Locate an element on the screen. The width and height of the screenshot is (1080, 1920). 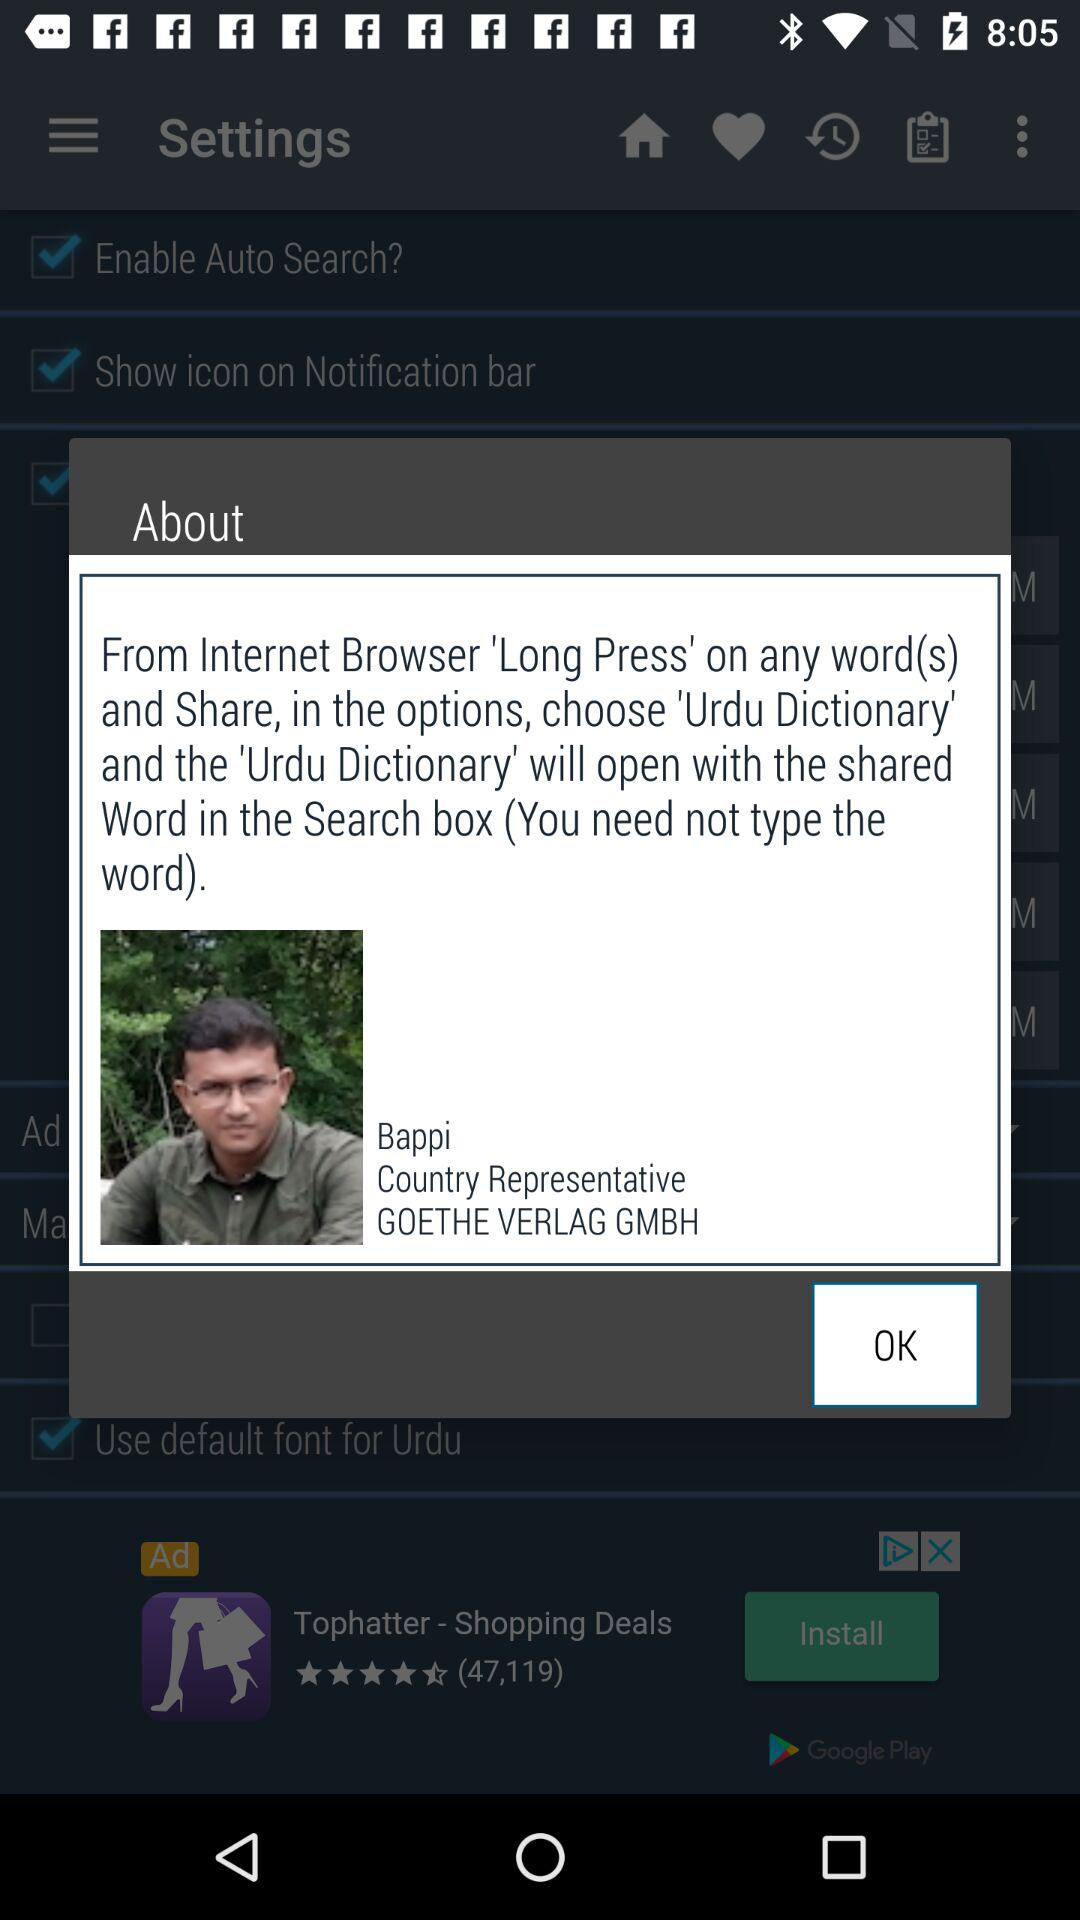
turn off item below the bappi country representative is located at coordinates (895, 1344).